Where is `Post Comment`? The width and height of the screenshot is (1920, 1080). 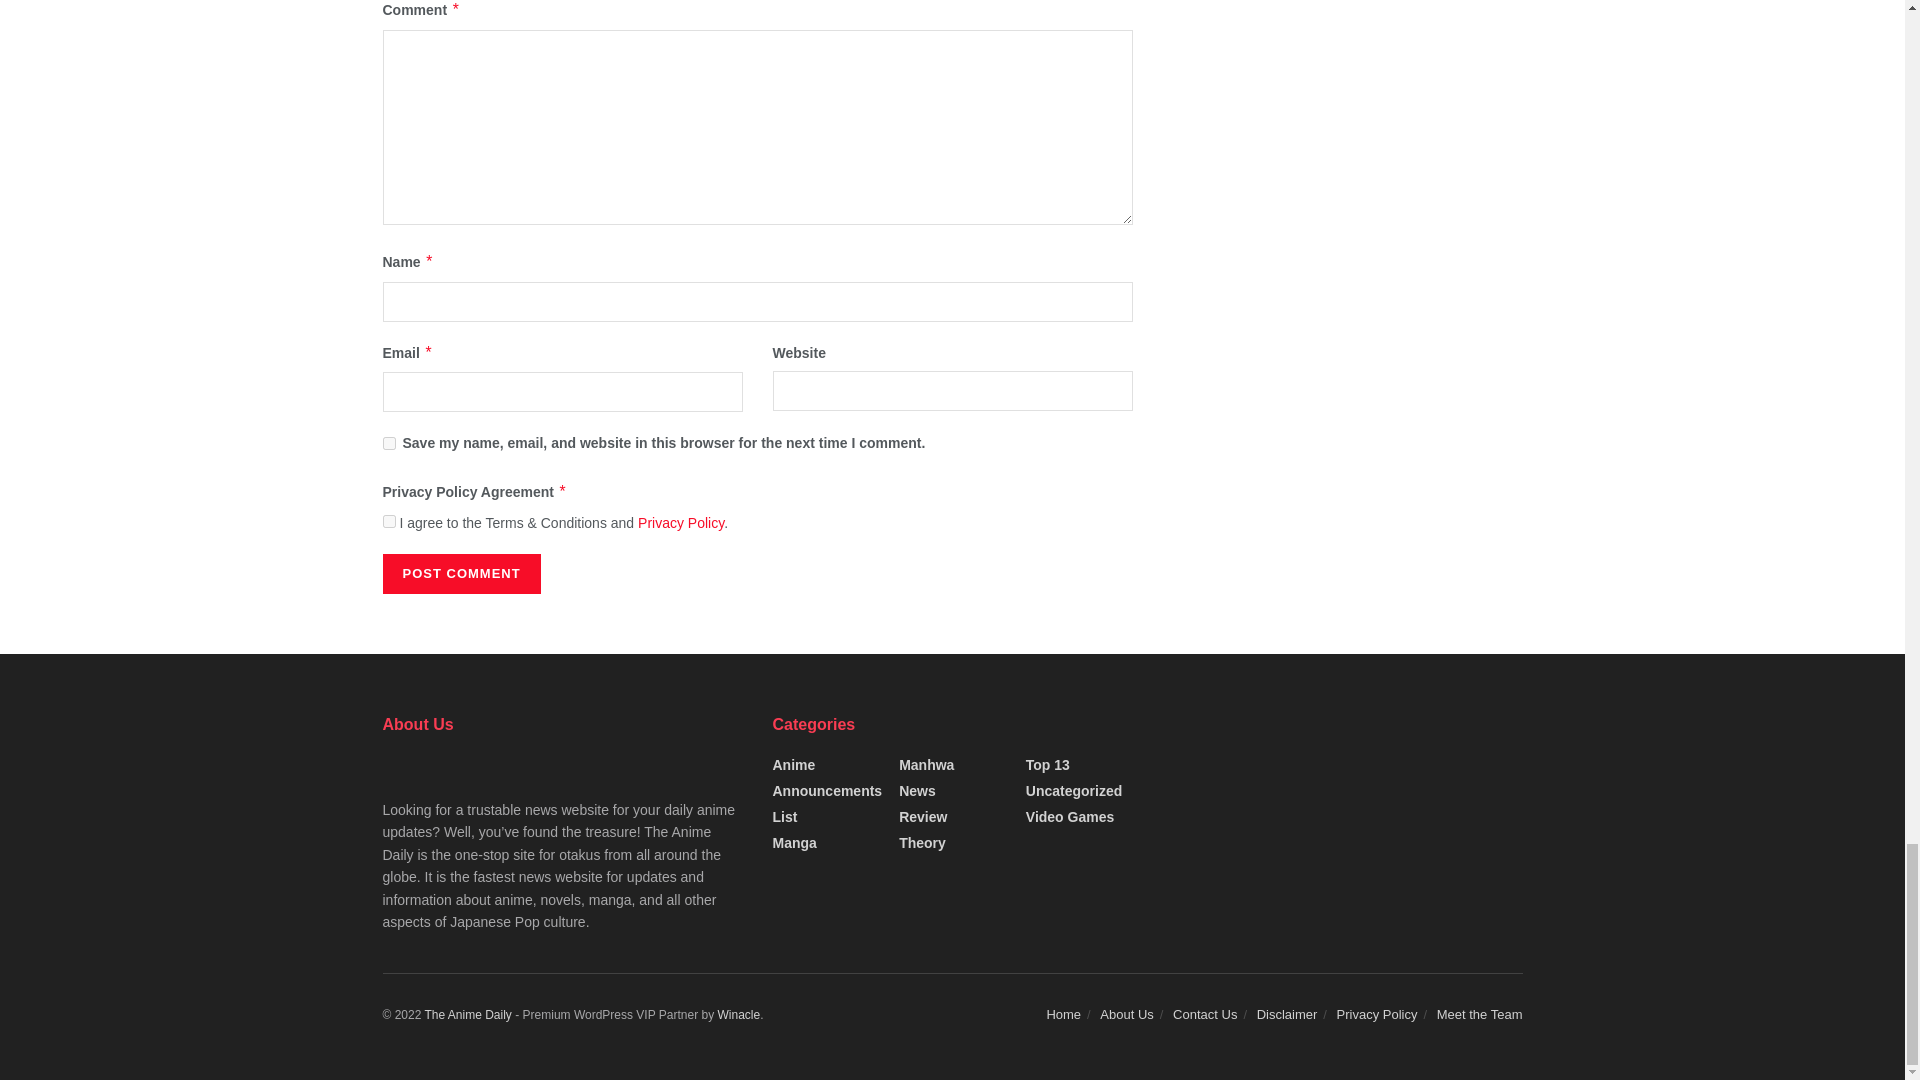 Post Comment is located at coordinates (460, 574).